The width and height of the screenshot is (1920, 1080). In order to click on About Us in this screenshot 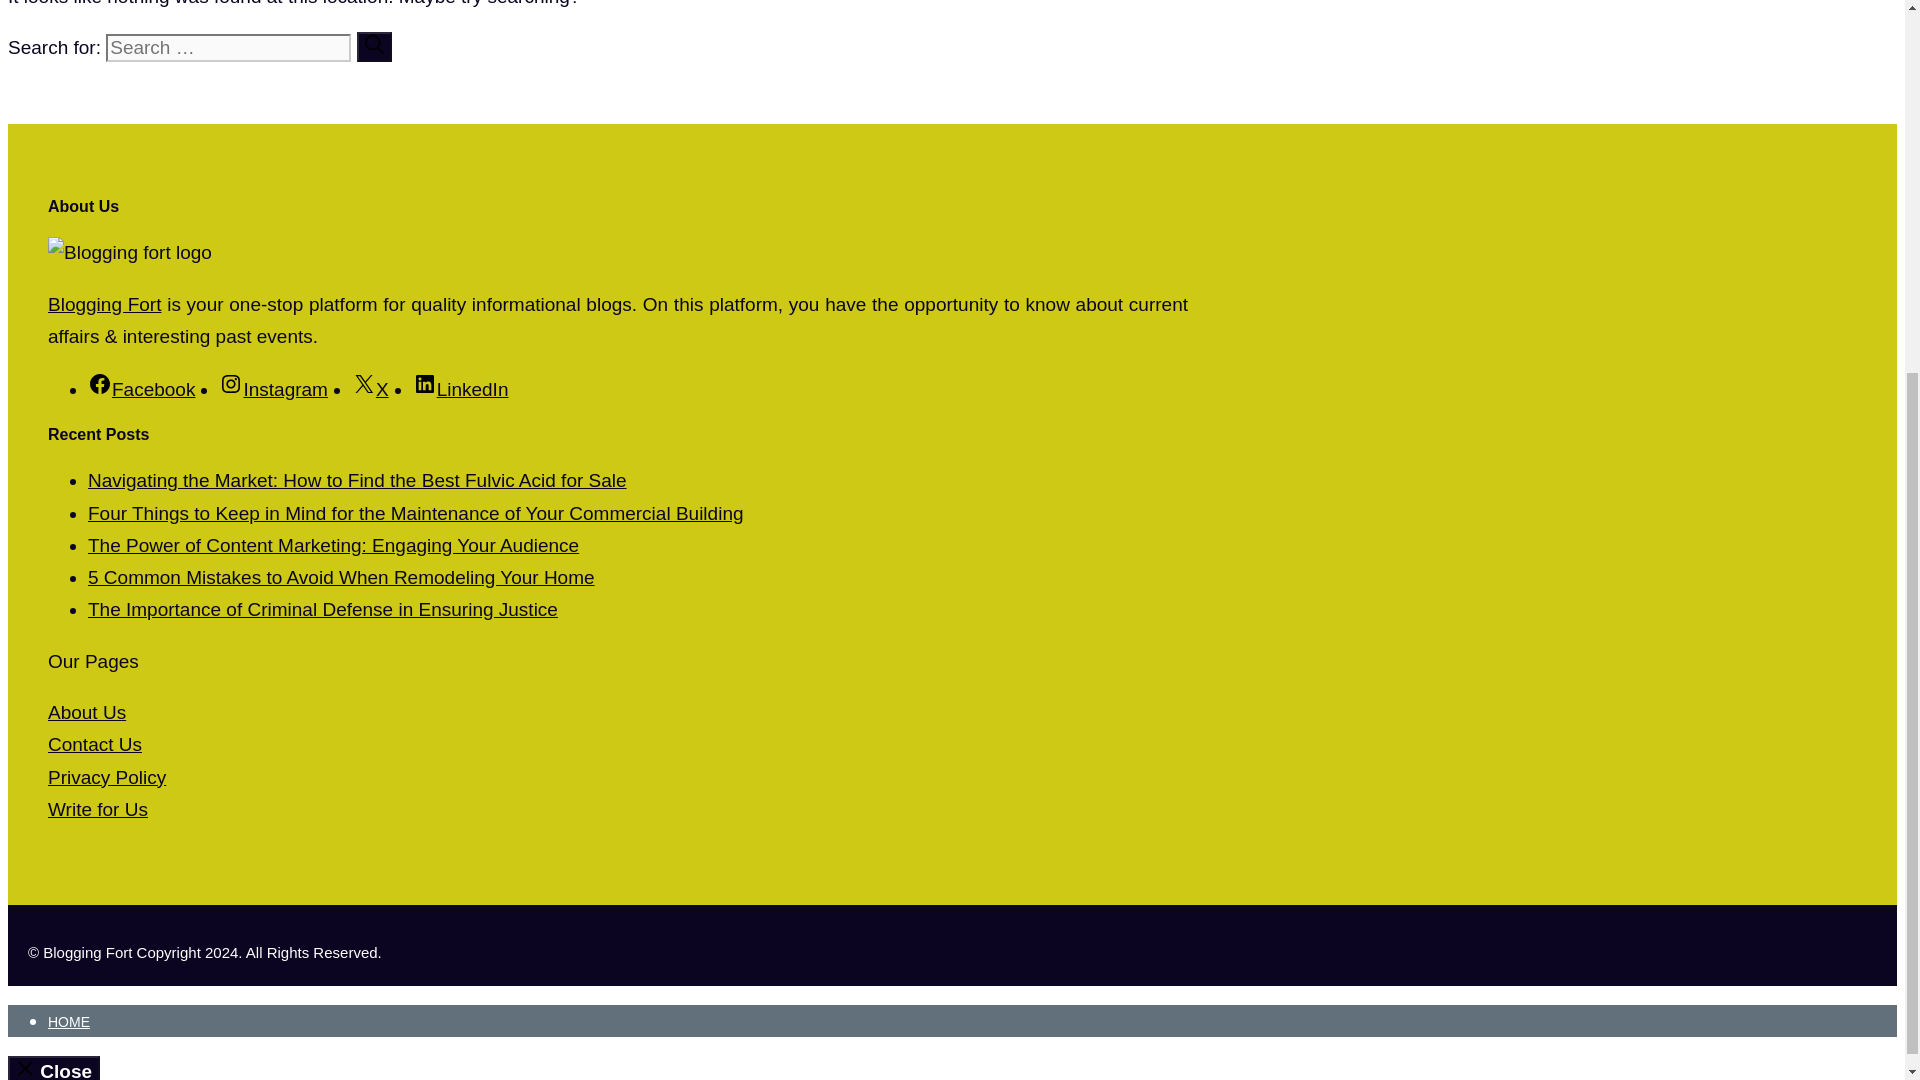, I will do `click(87, 712)`.